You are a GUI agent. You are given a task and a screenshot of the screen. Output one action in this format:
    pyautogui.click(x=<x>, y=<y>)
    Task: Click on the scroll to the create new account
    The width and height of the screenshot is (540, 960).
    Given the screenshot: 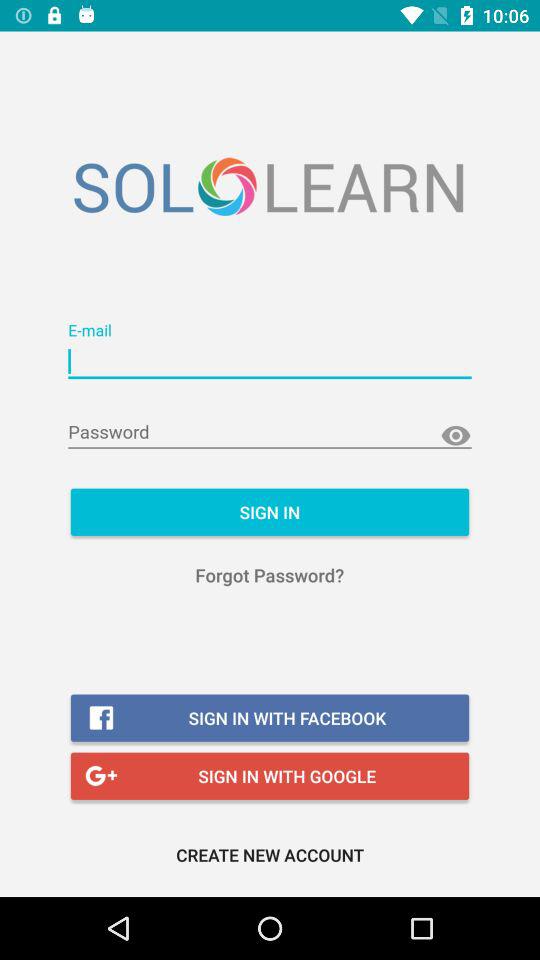 What is the action you would take?
    pyautogui.click(x=270, y=854)
    